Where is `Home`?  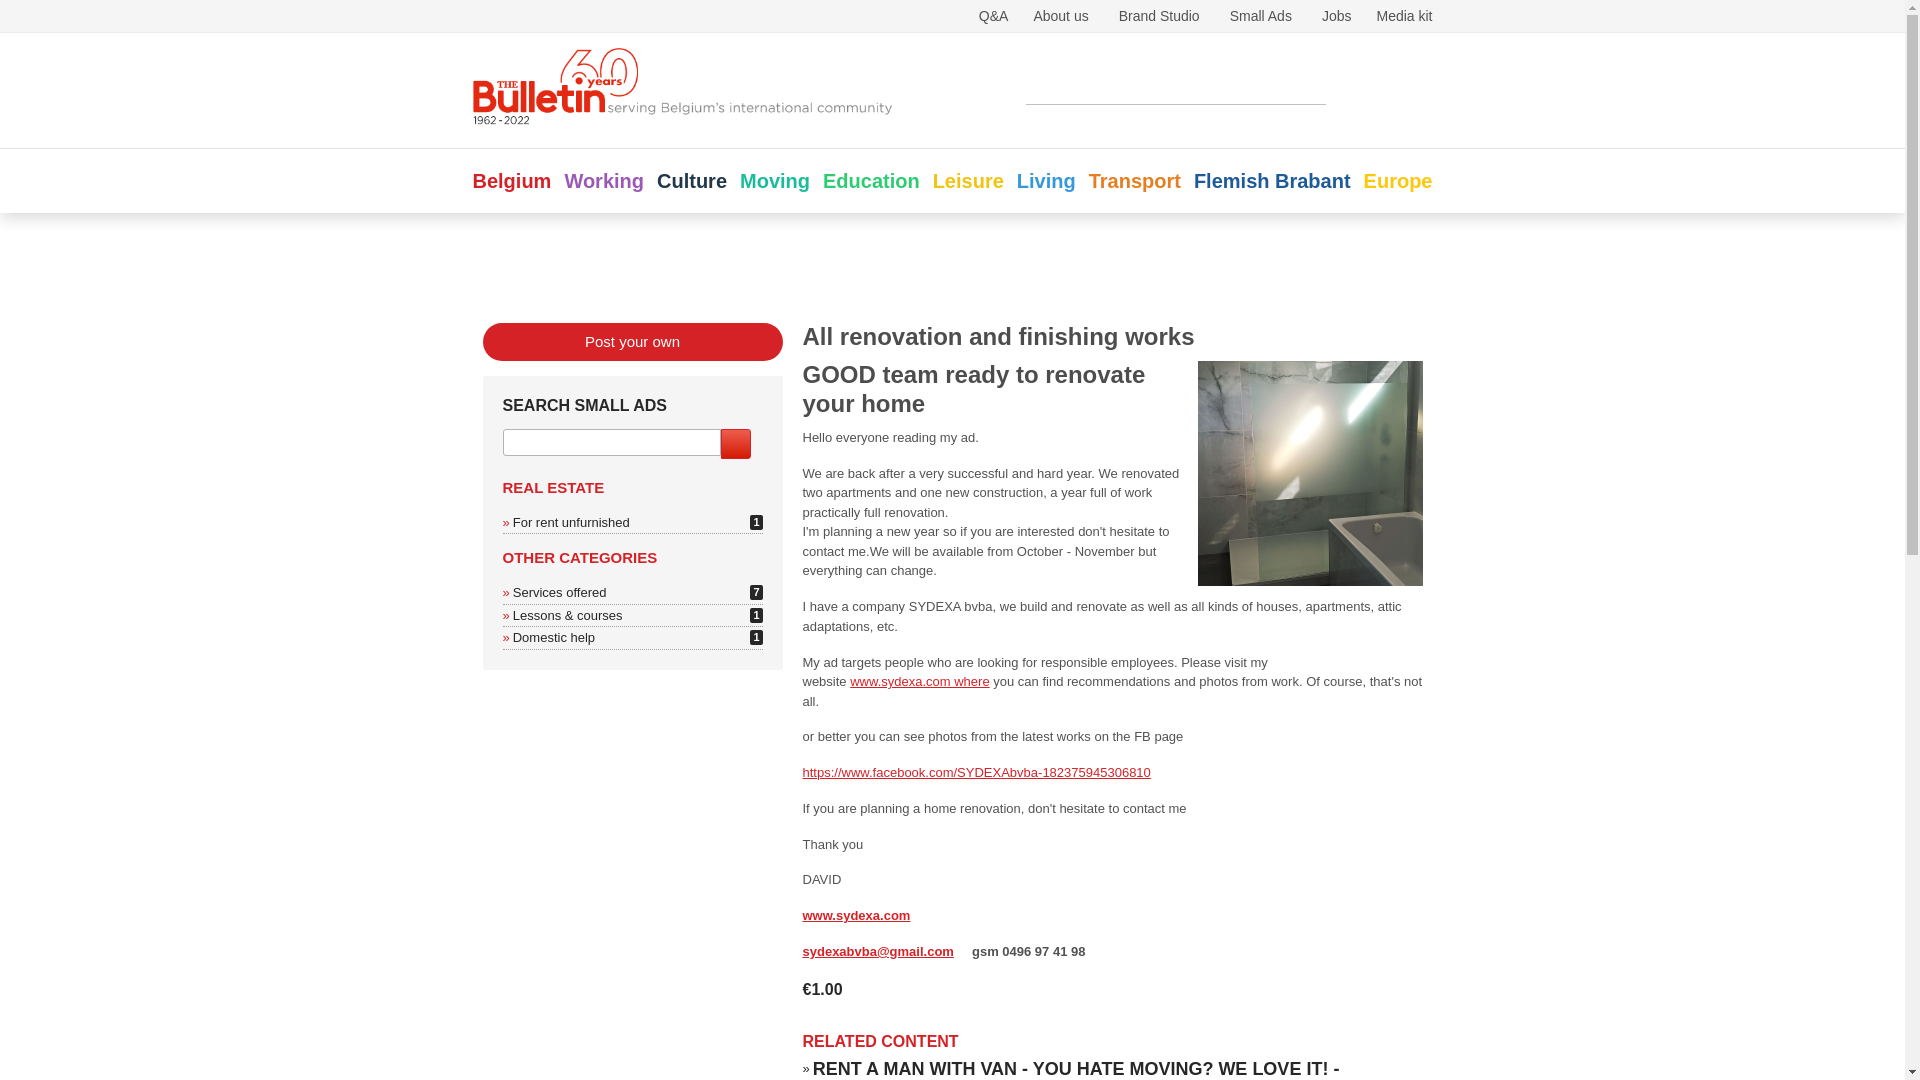
Home is located at coordinates (683, 122).